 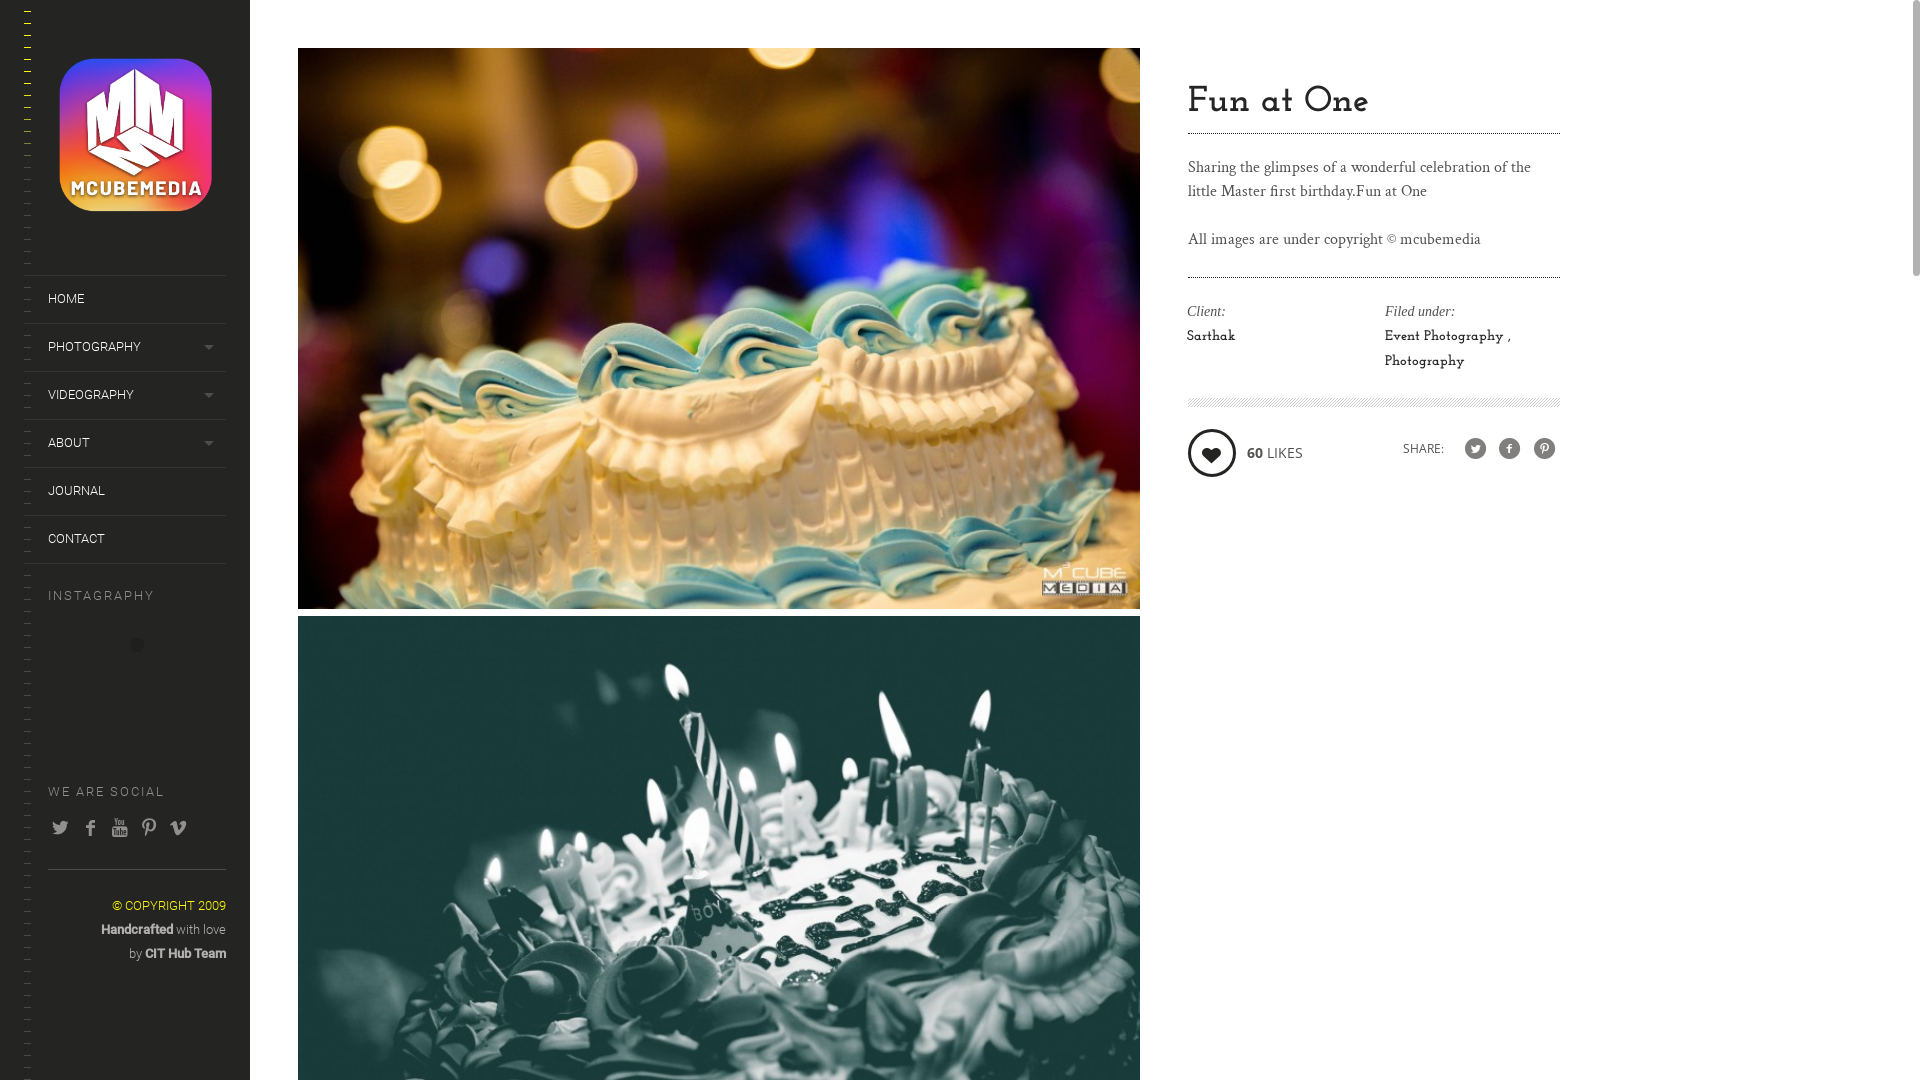 What do you see at coordinates (125, 395) in the screenshot?
I see `VIDEOGRAPHY` at bounding box center [125, 395].